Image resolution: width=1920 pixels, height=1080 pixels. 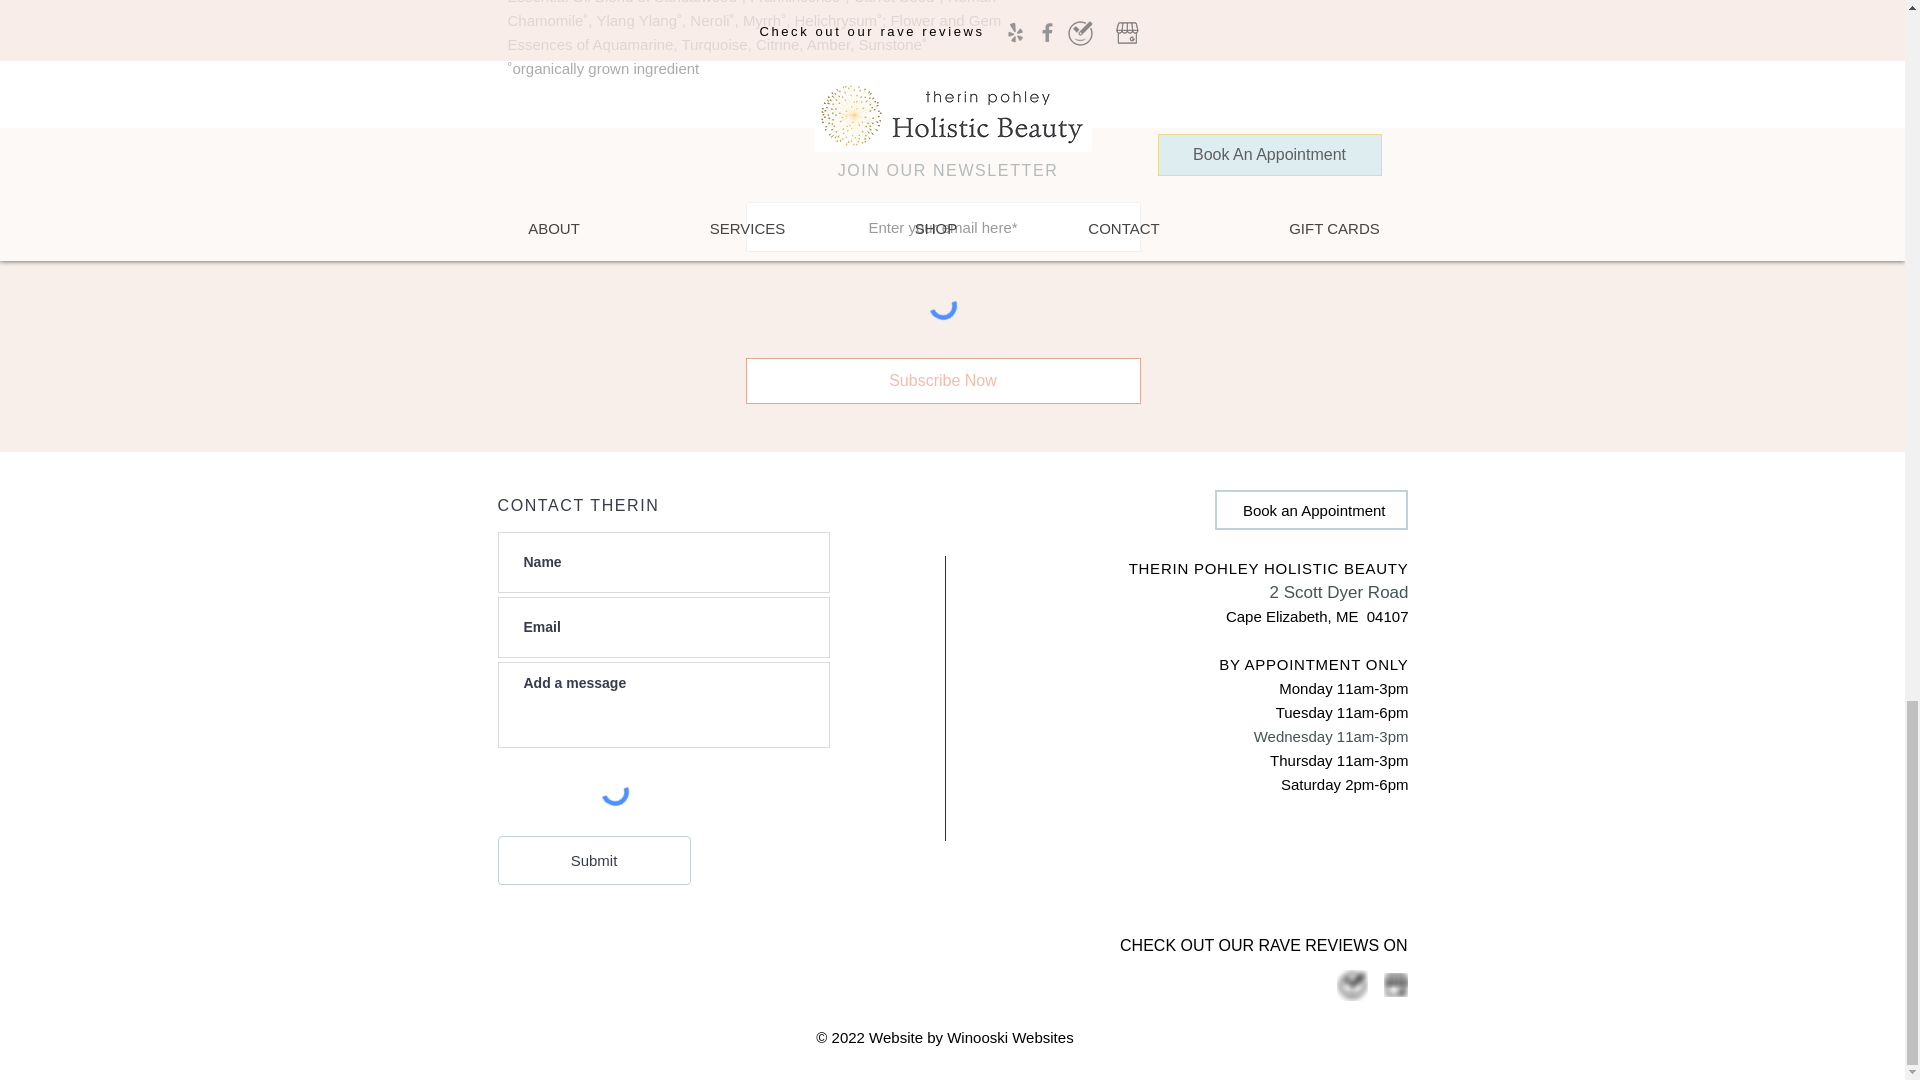 What do you see at coordinates (943, 380) in the screenshot?
I see `Subscribe Now` at bounding box center [943, 380].